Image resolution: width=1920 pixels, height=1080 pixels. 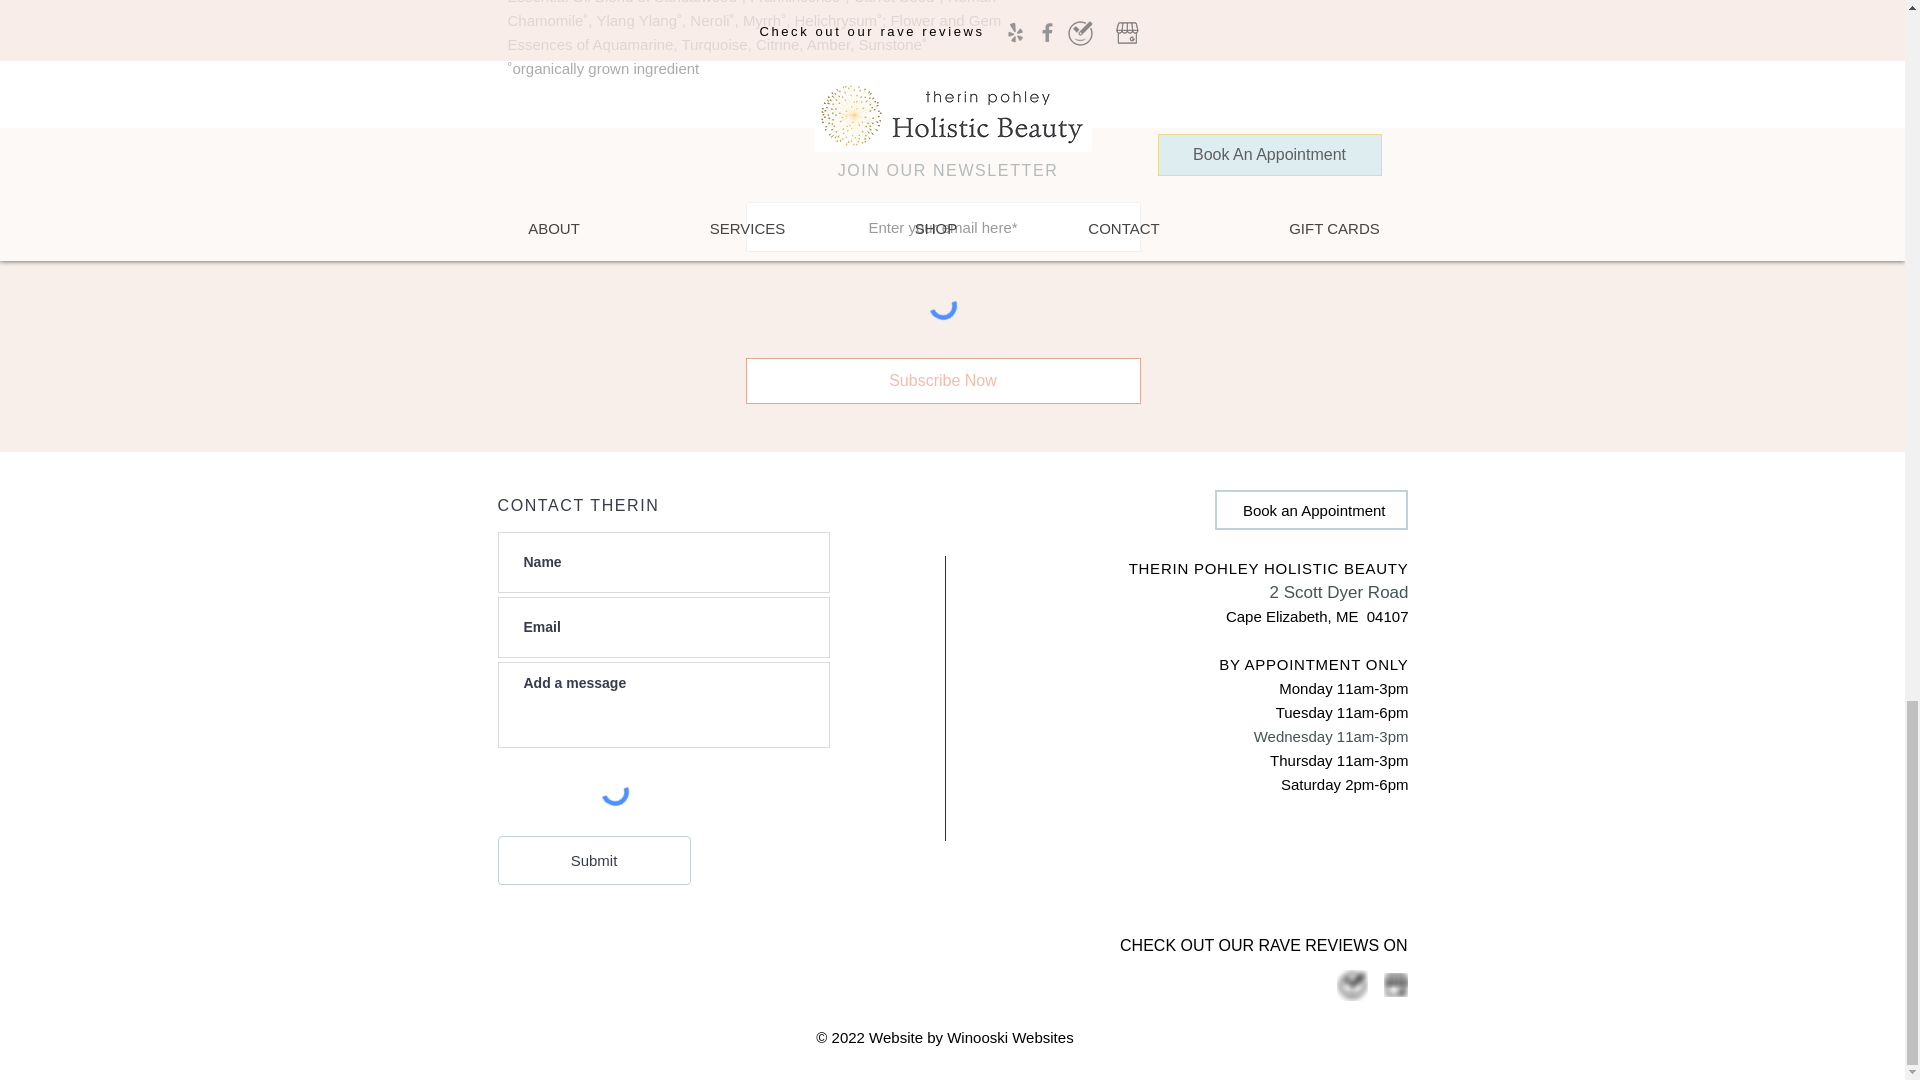 What do you see at coordinates (943, 380) in the screenshot?
I see `Subscribe Now` at bounding box center [943, 380].